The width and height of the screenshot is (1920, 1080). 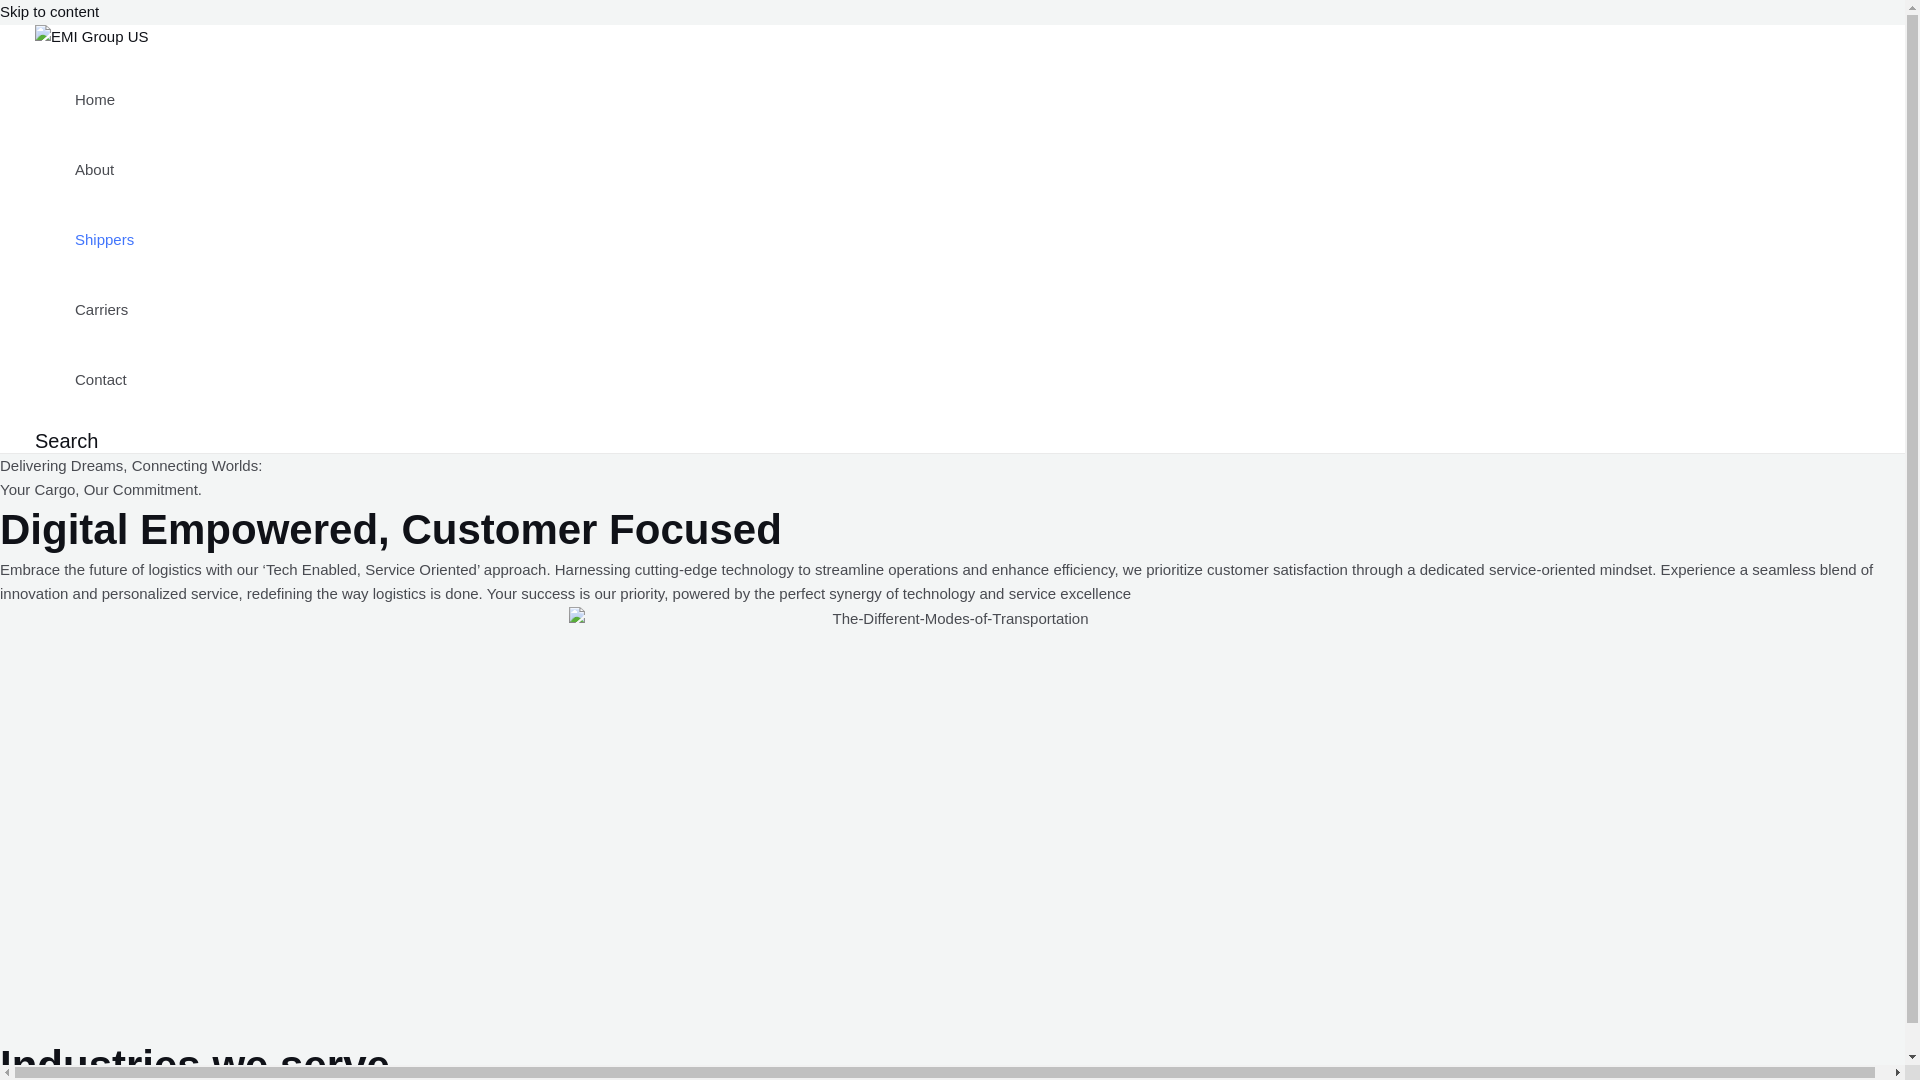 I want to click on Home, so click(x=104, y=98).